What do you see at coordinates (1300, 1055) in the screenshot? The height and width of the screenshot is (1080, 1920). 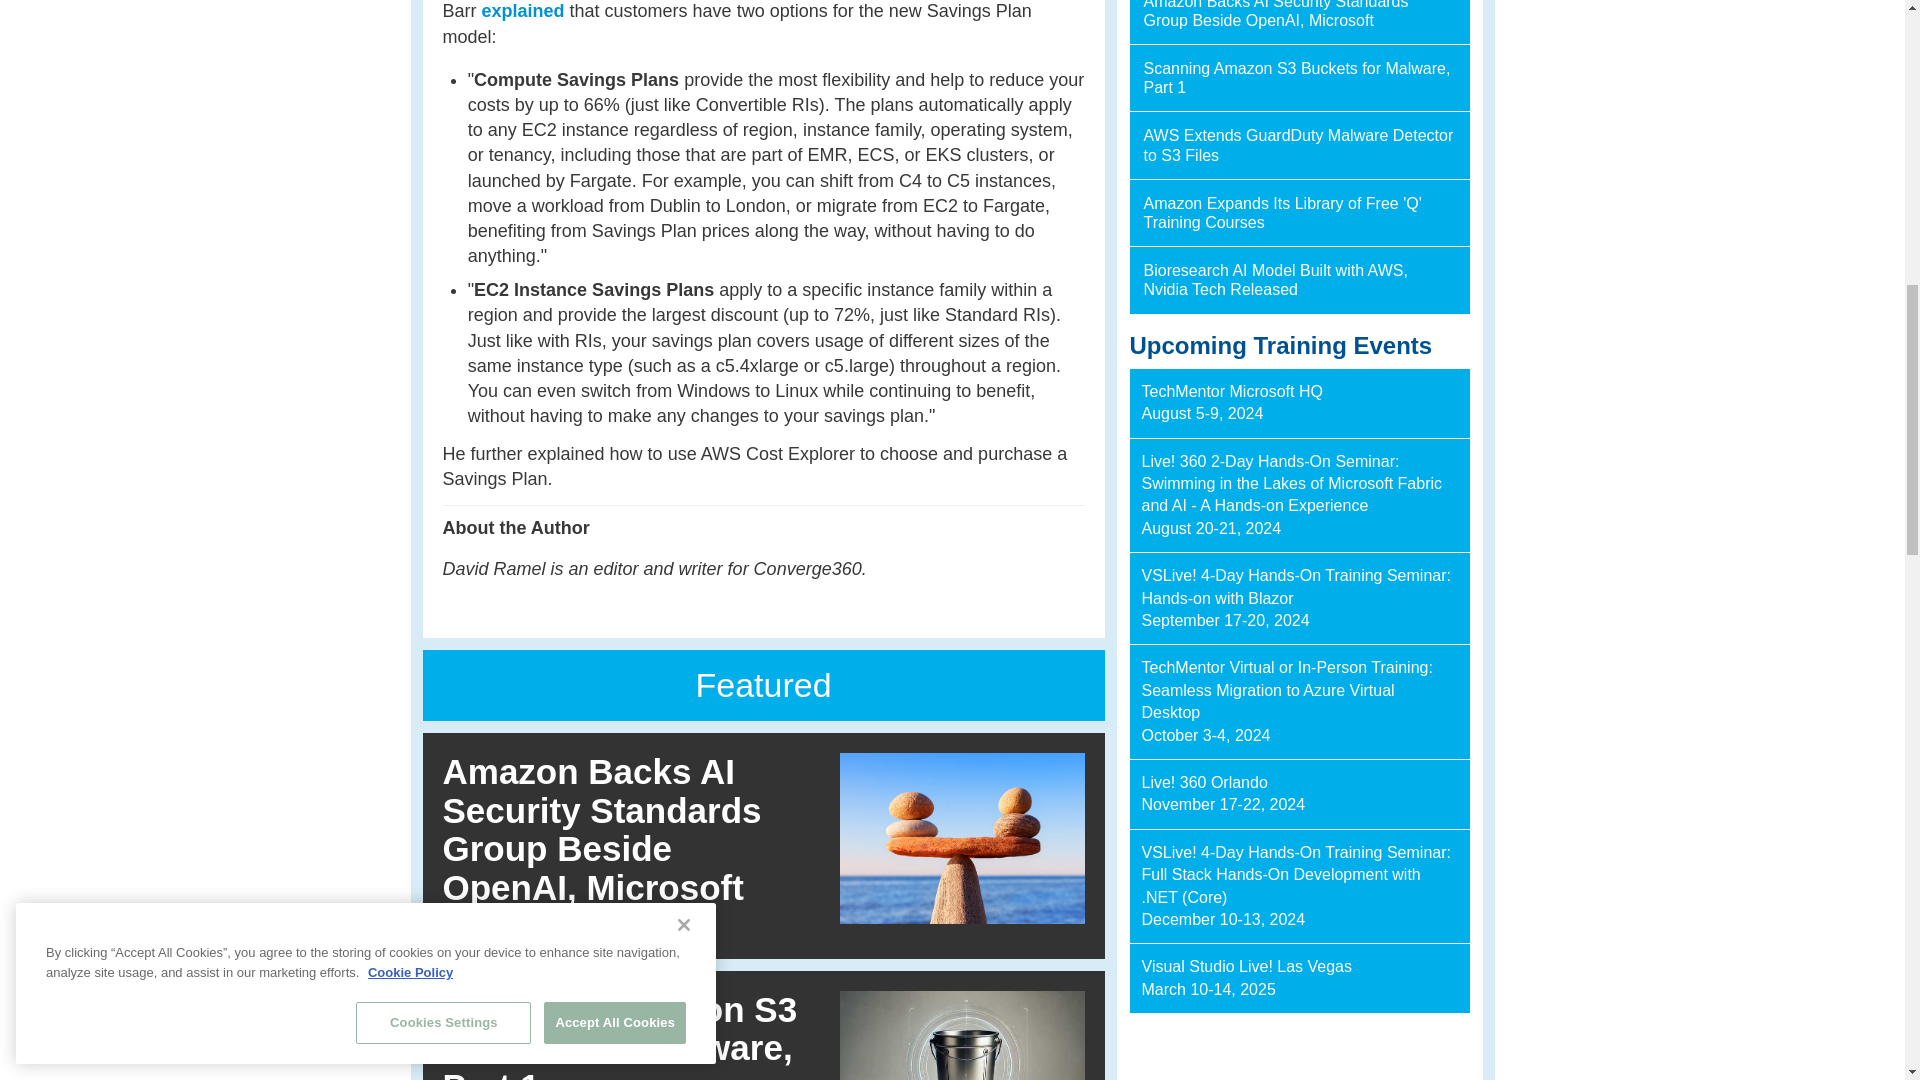 I see `3rd party ad content` at bounding box center [1300, 1055].